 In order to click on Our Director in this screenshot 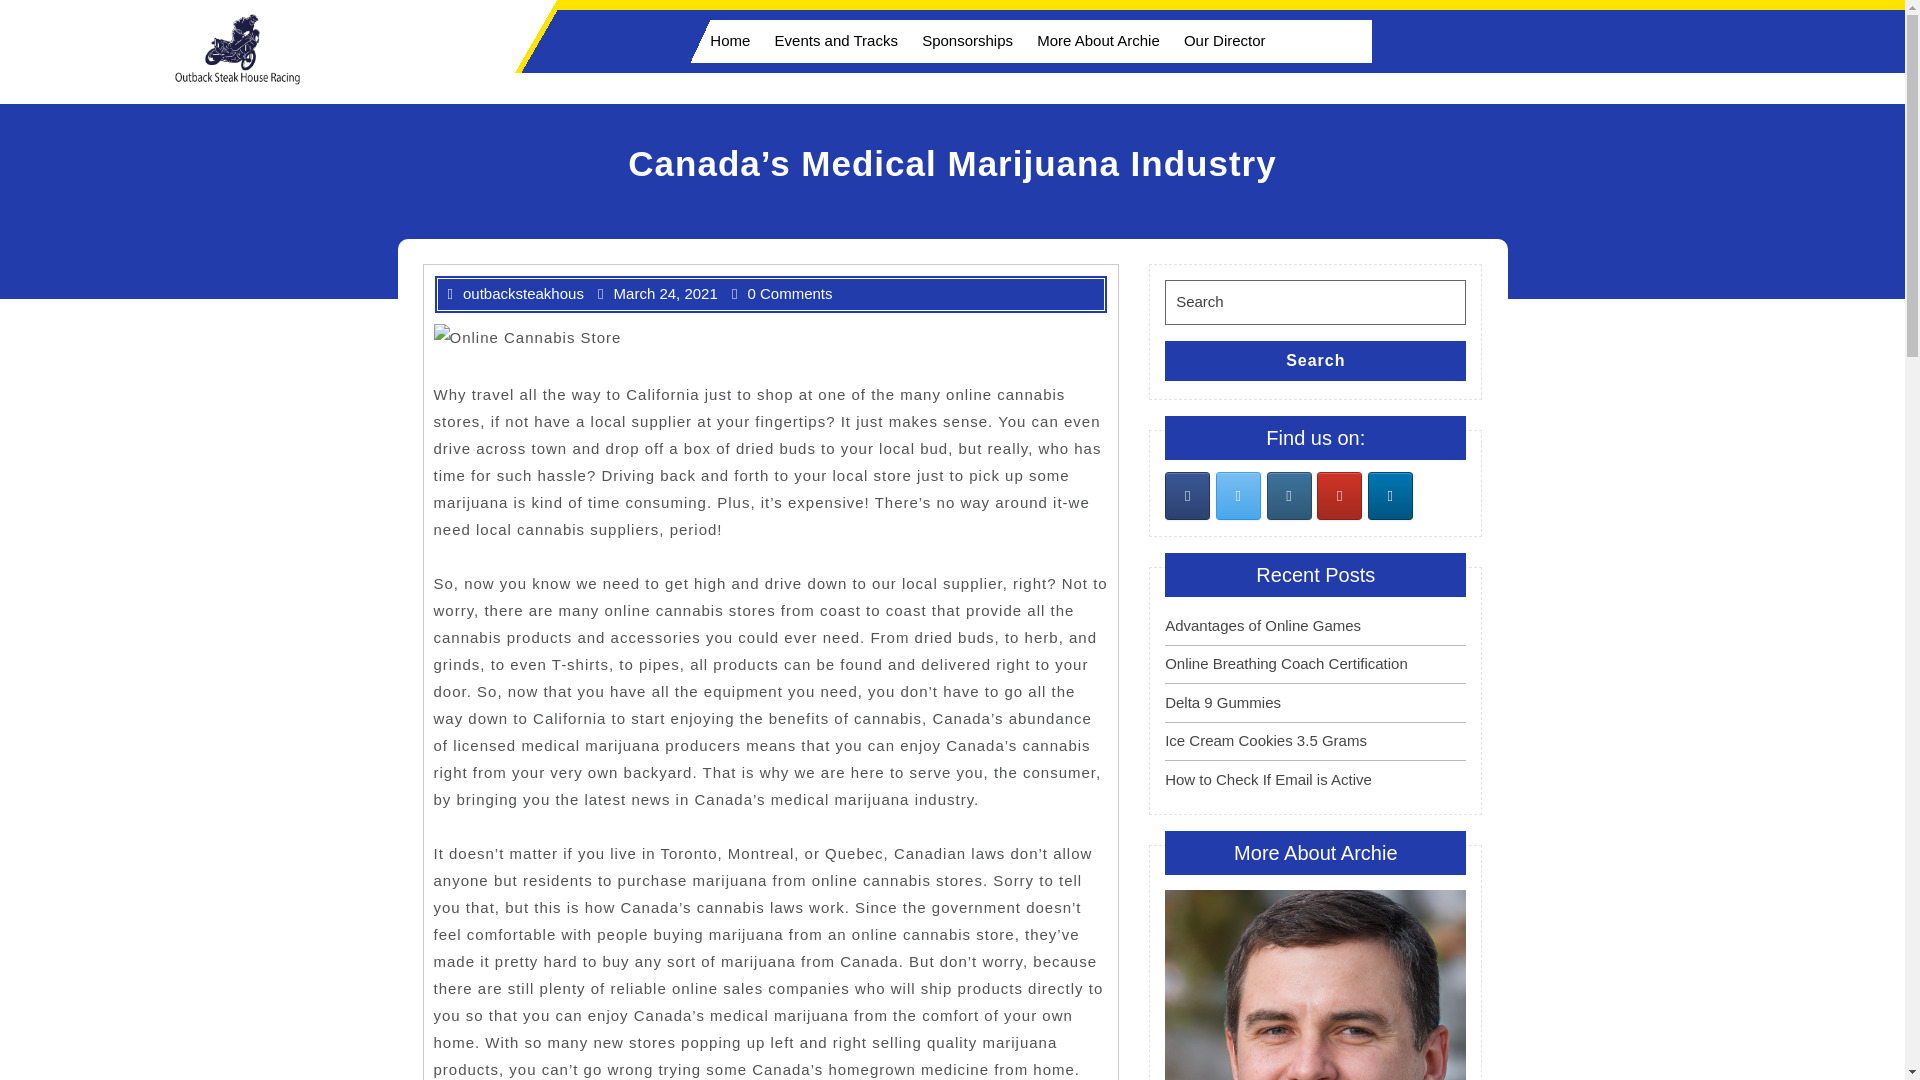, I will do `click(1224, 40)`.